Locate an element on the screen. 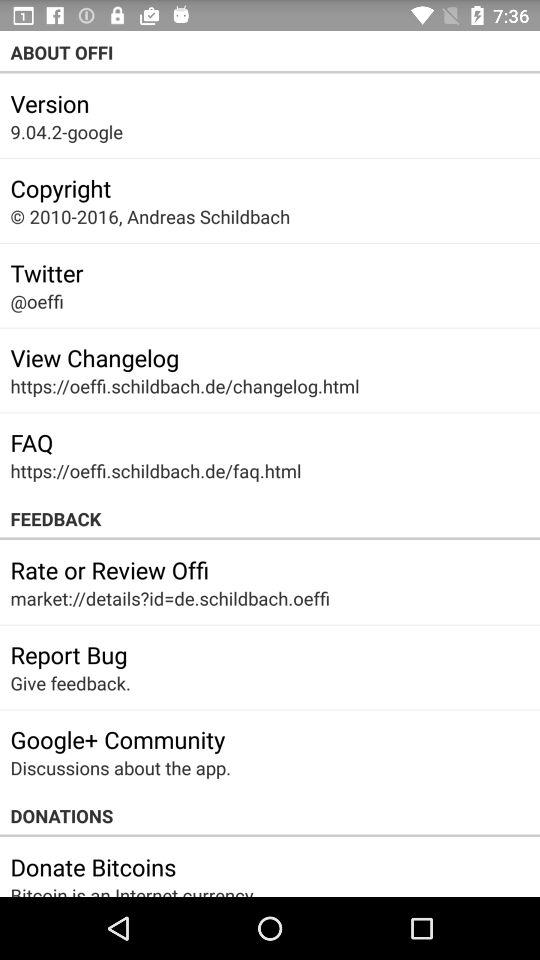 The width and height of the screenshot is (540, 960). swipe to the report bug icon is located at coordinates (68, 654).